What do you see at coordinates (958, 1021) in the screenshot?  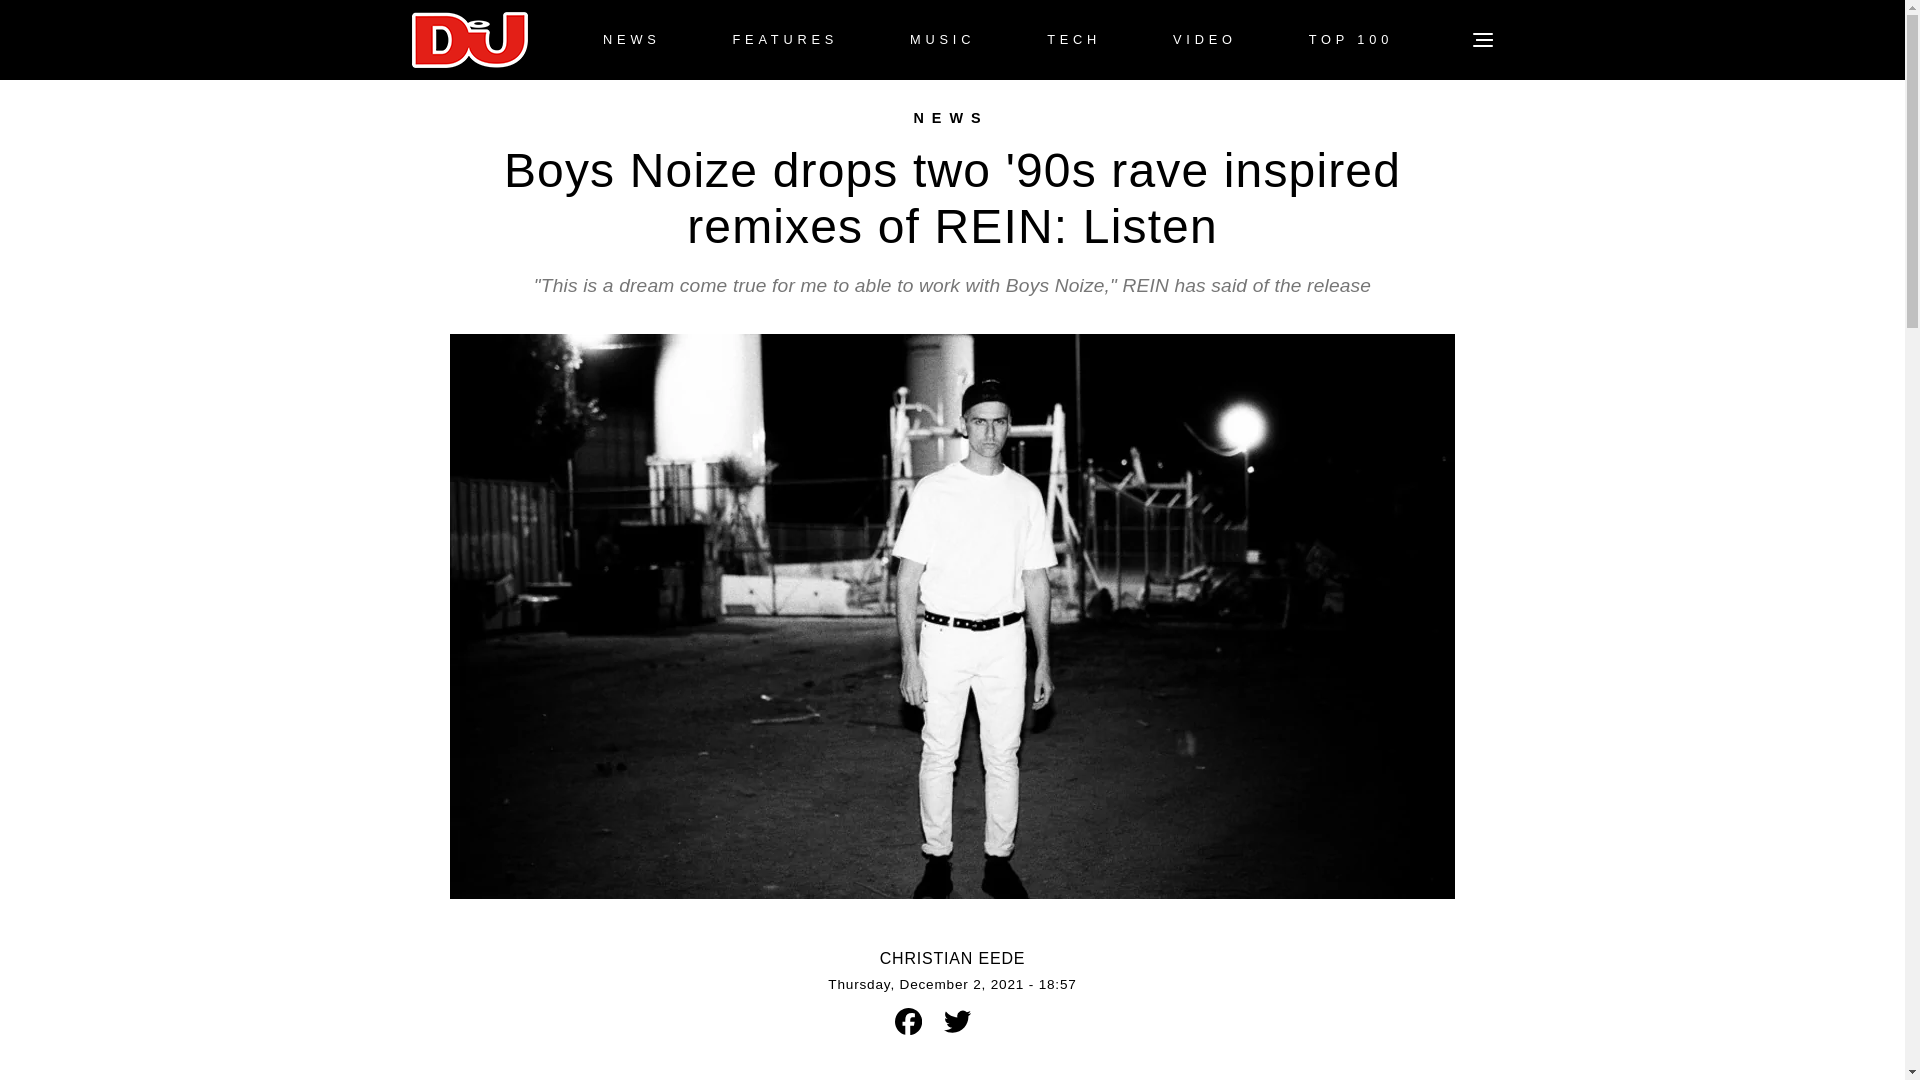 I see `Twitter` at bounding box center [958, 1021].